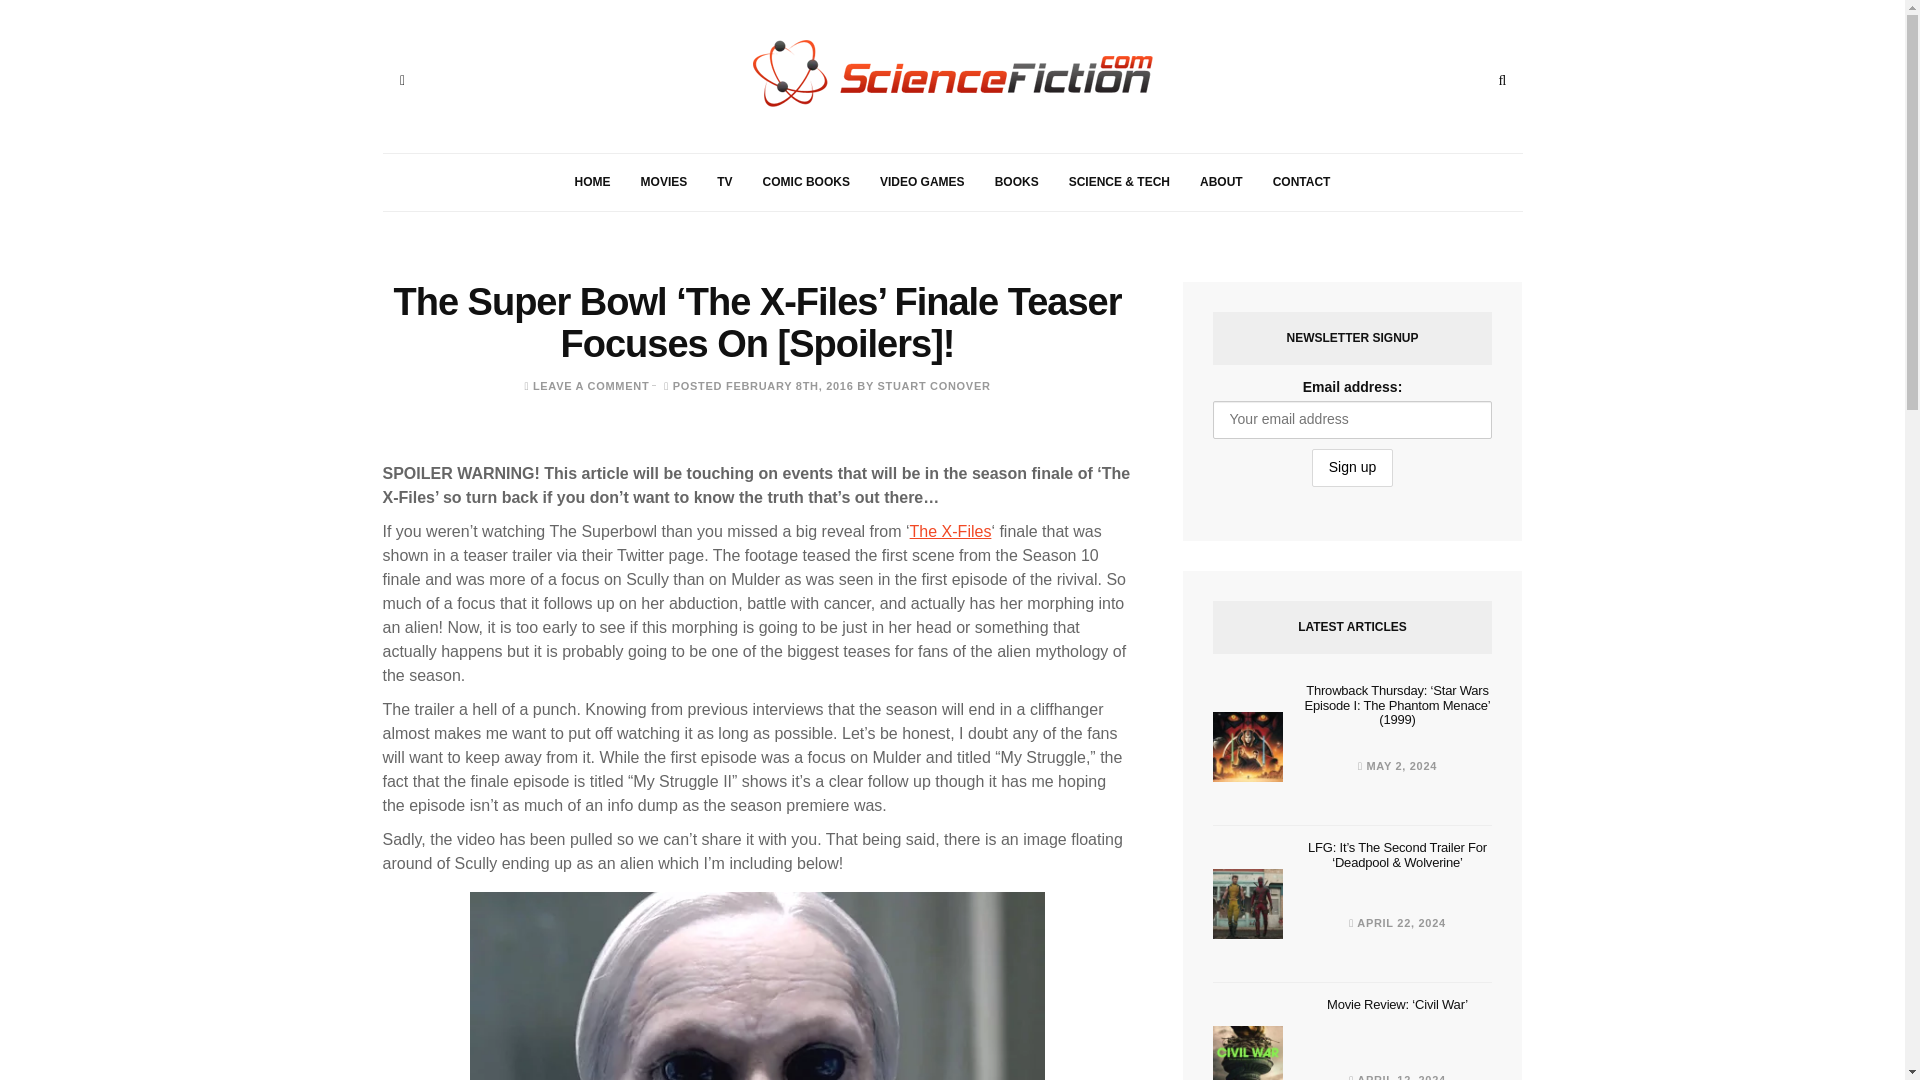 This screenshot has width=1920, height=1080. Describe the element at coordinates (1016, 182) in the screenshot. I see `BOOKS` at that location.